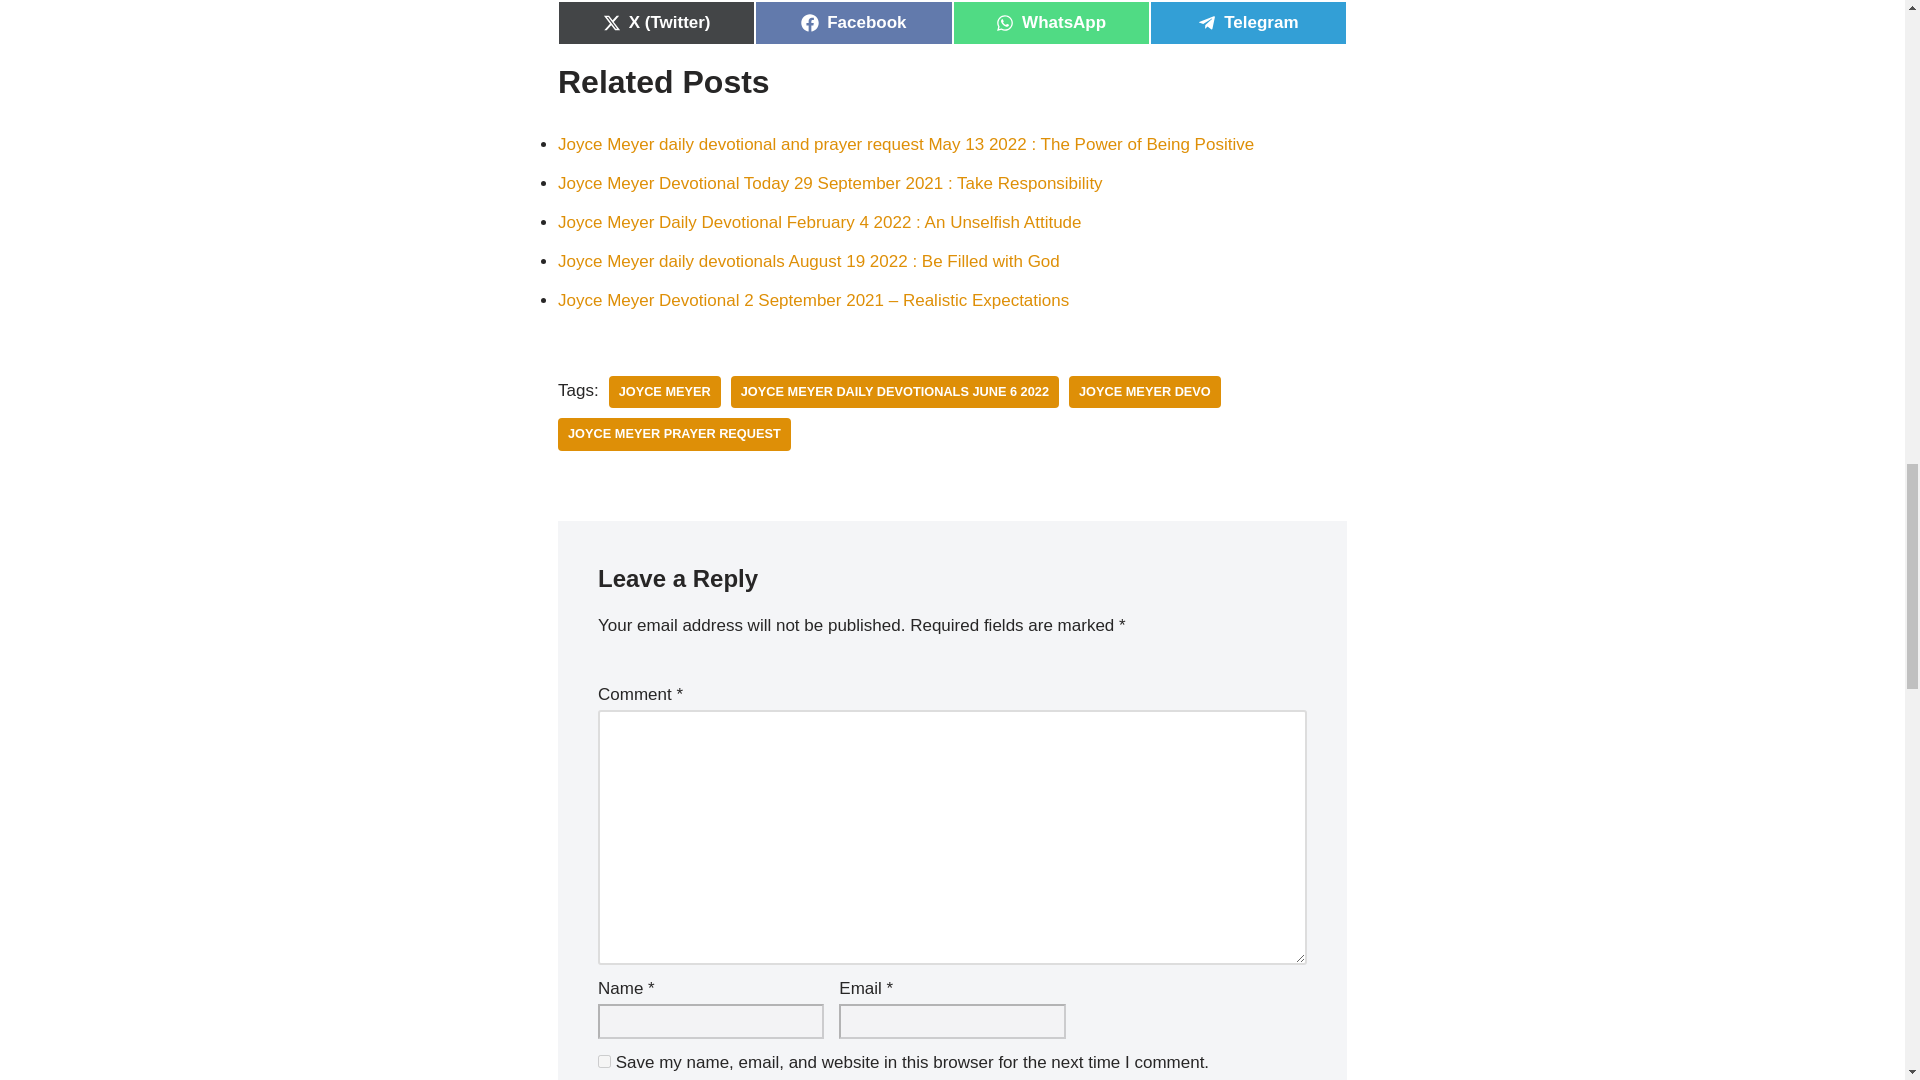  I want to click on Joyce Meyer Daily Devotionals June 6 2022, so click(895, 392).